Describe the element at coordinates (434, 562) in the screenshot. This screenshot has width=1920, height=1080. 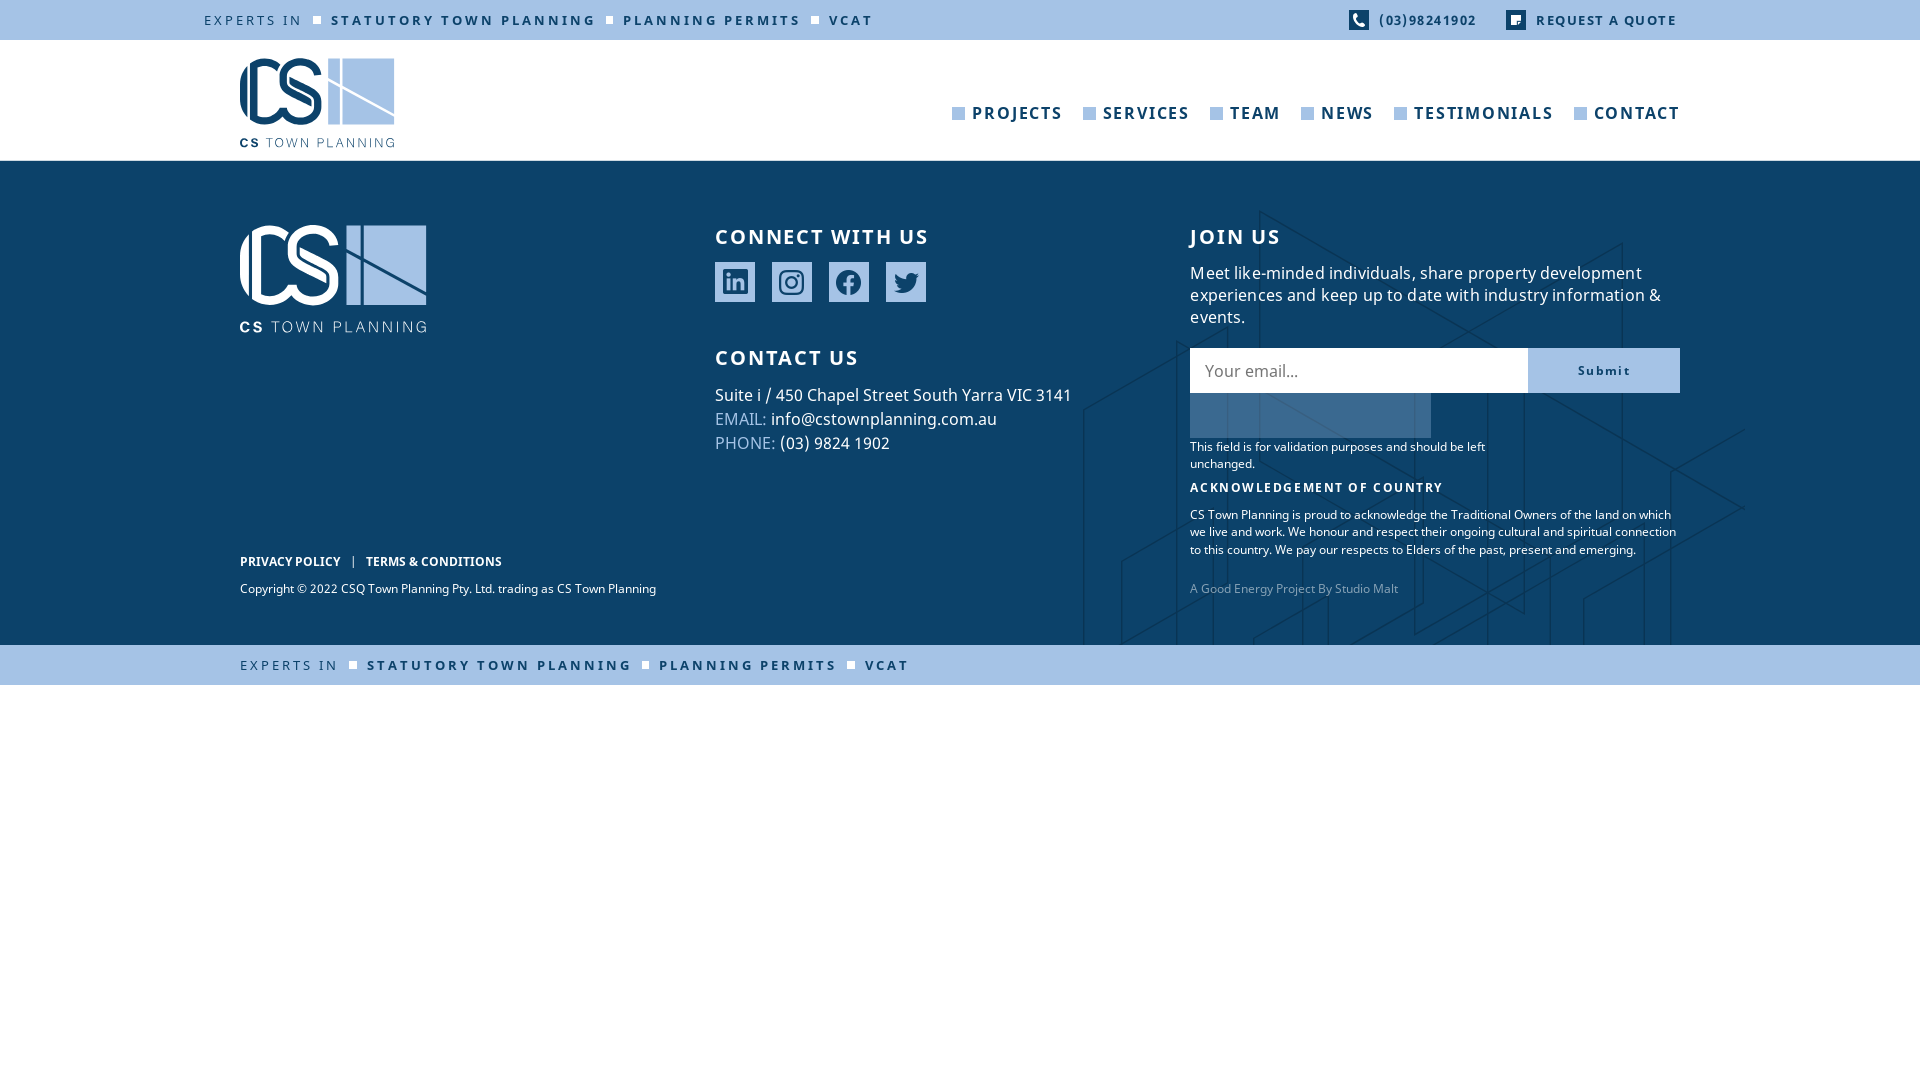
I see `TERMS & CONDITIONS` at that location.